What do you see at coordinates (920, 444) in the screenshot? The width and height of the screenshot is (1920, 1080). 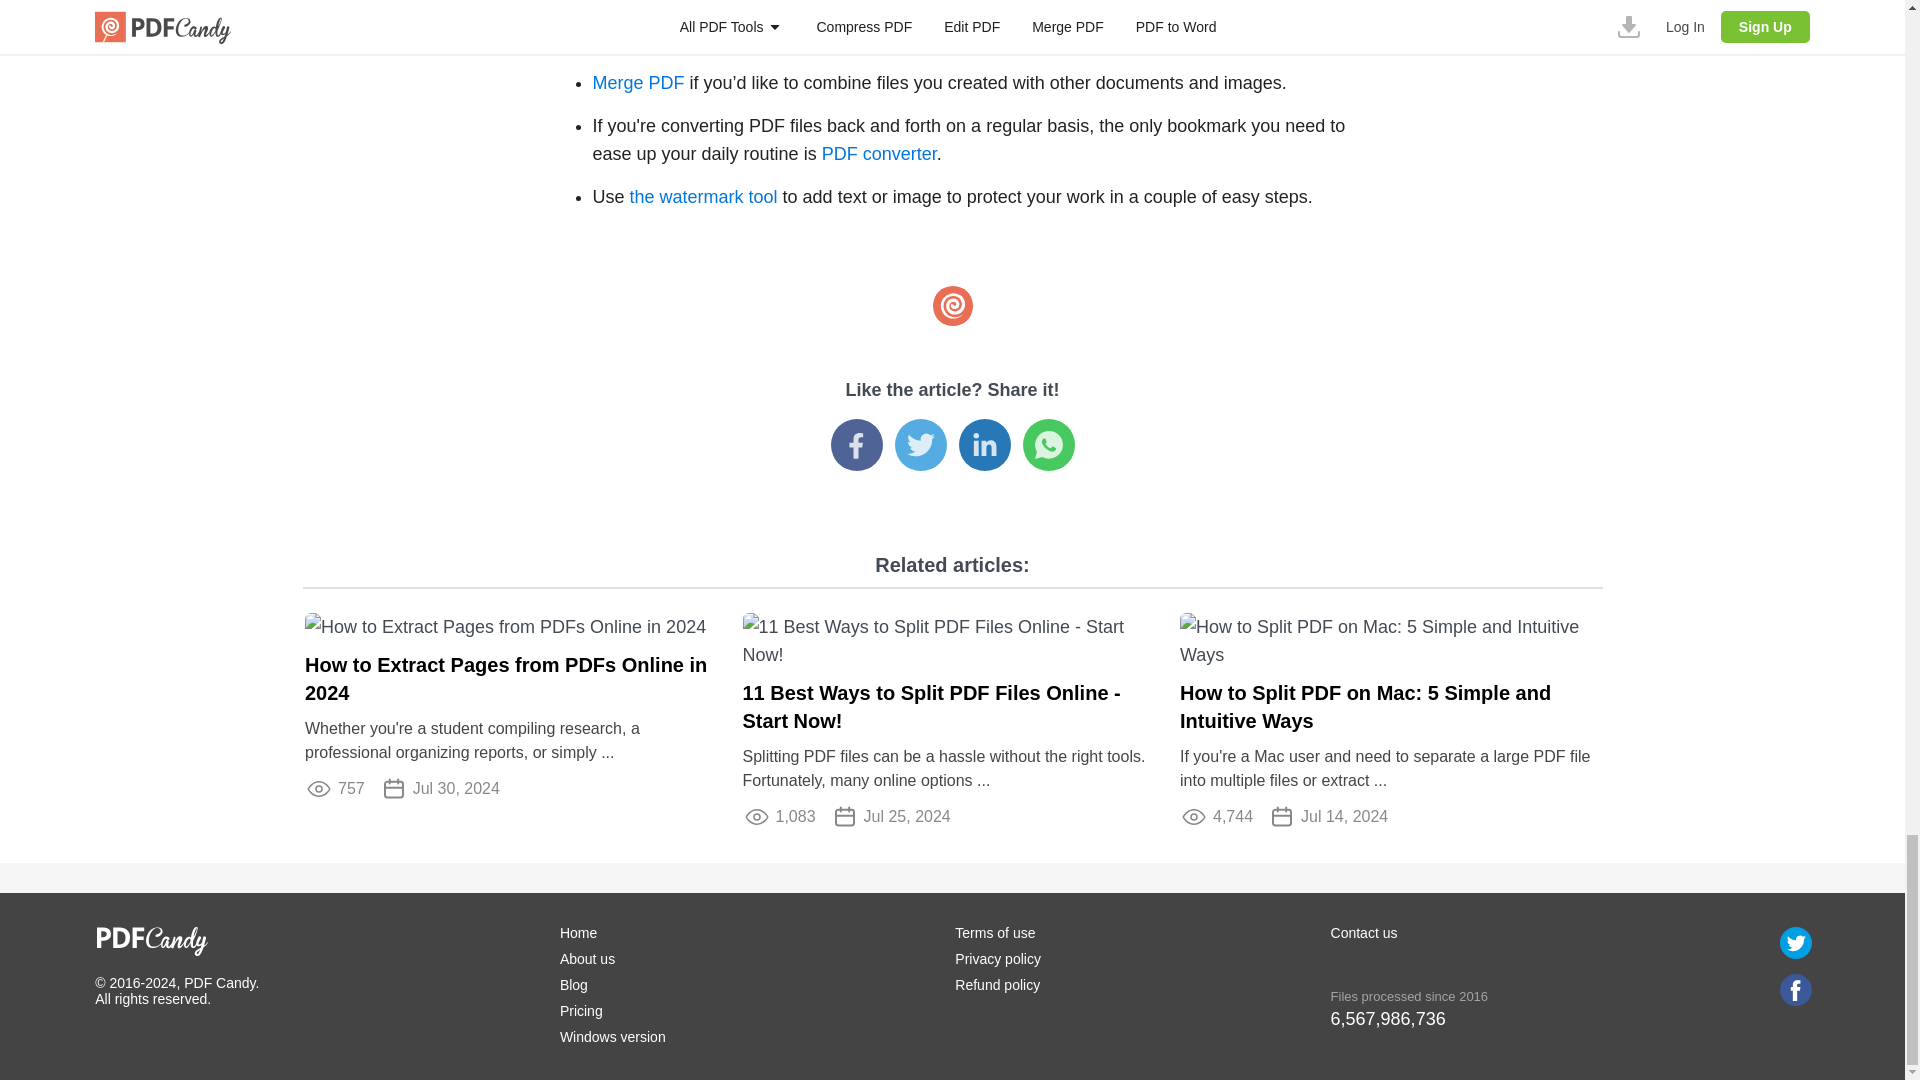 I see `Share on Twitter` at bounding box center [920, 444].